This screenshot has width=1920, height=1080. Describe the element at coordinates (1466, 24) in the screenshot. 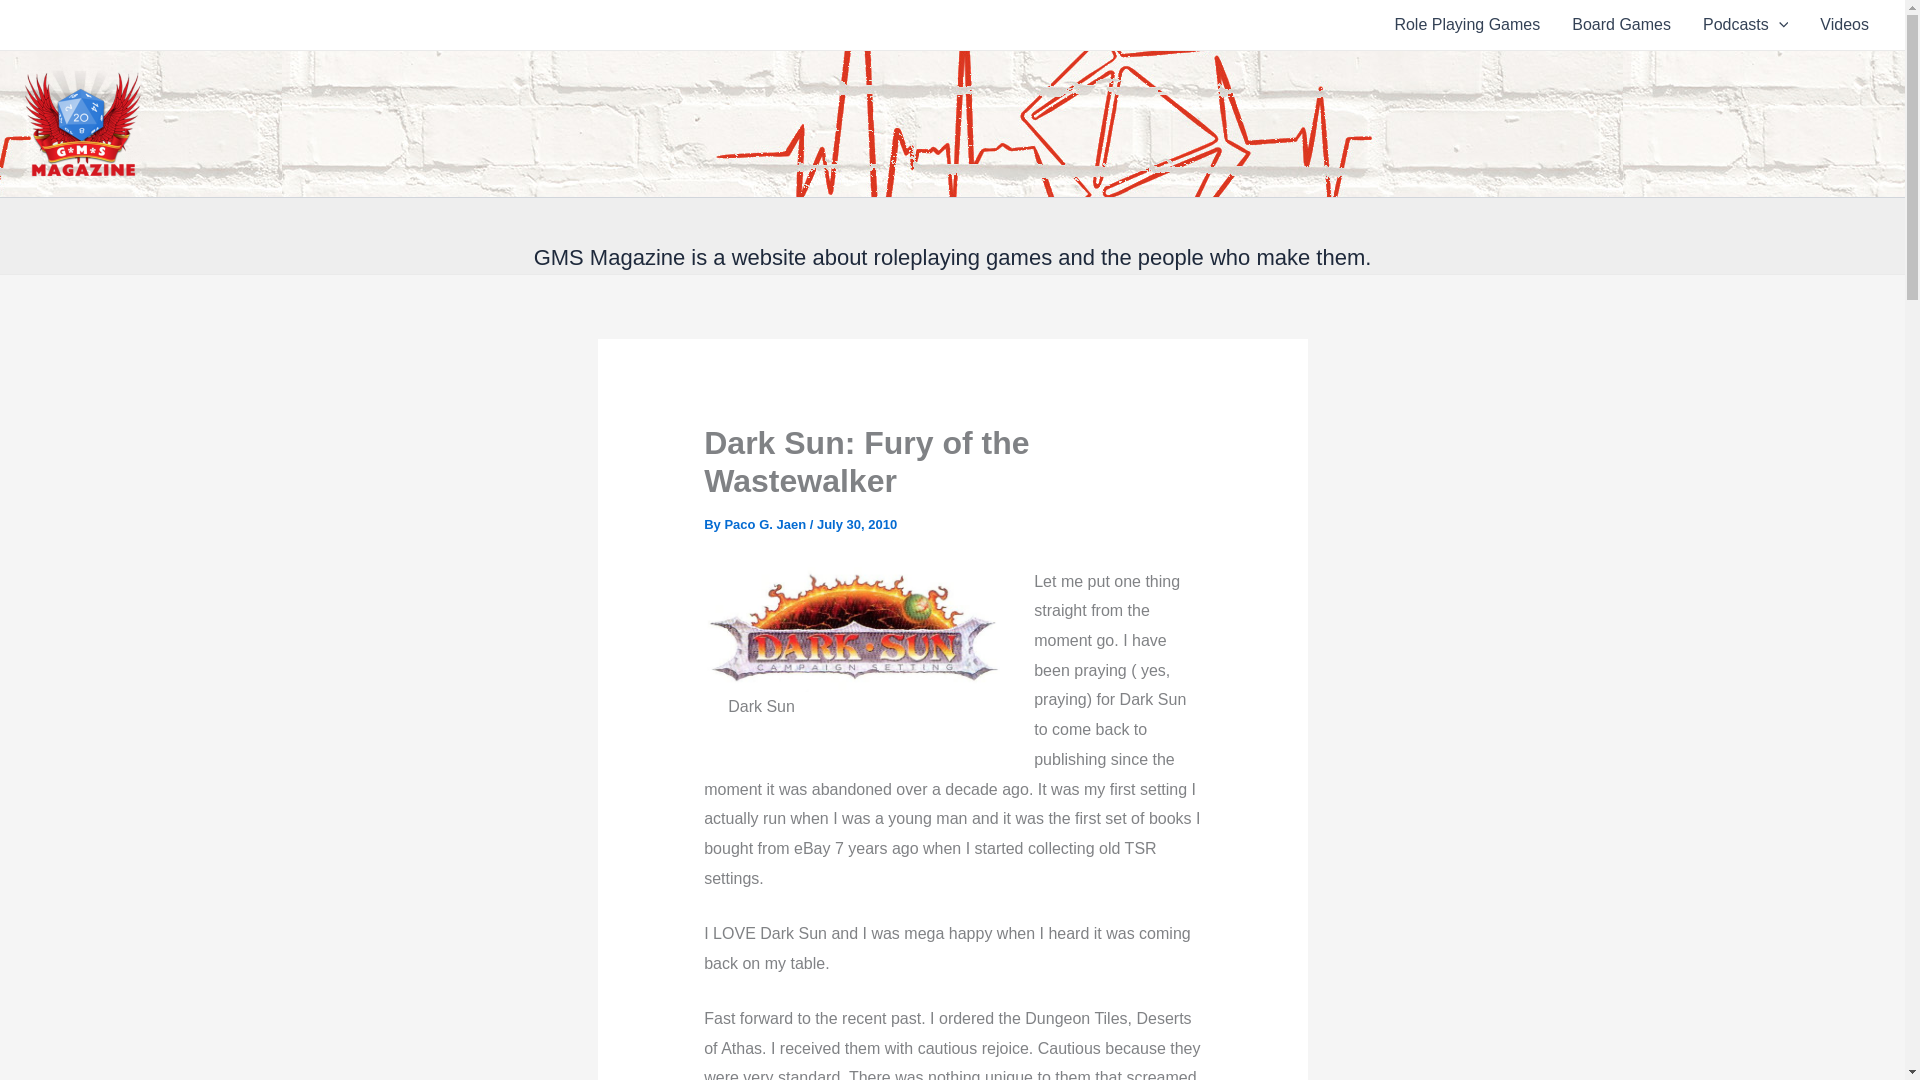

I see `Role Playing Games` at that location.